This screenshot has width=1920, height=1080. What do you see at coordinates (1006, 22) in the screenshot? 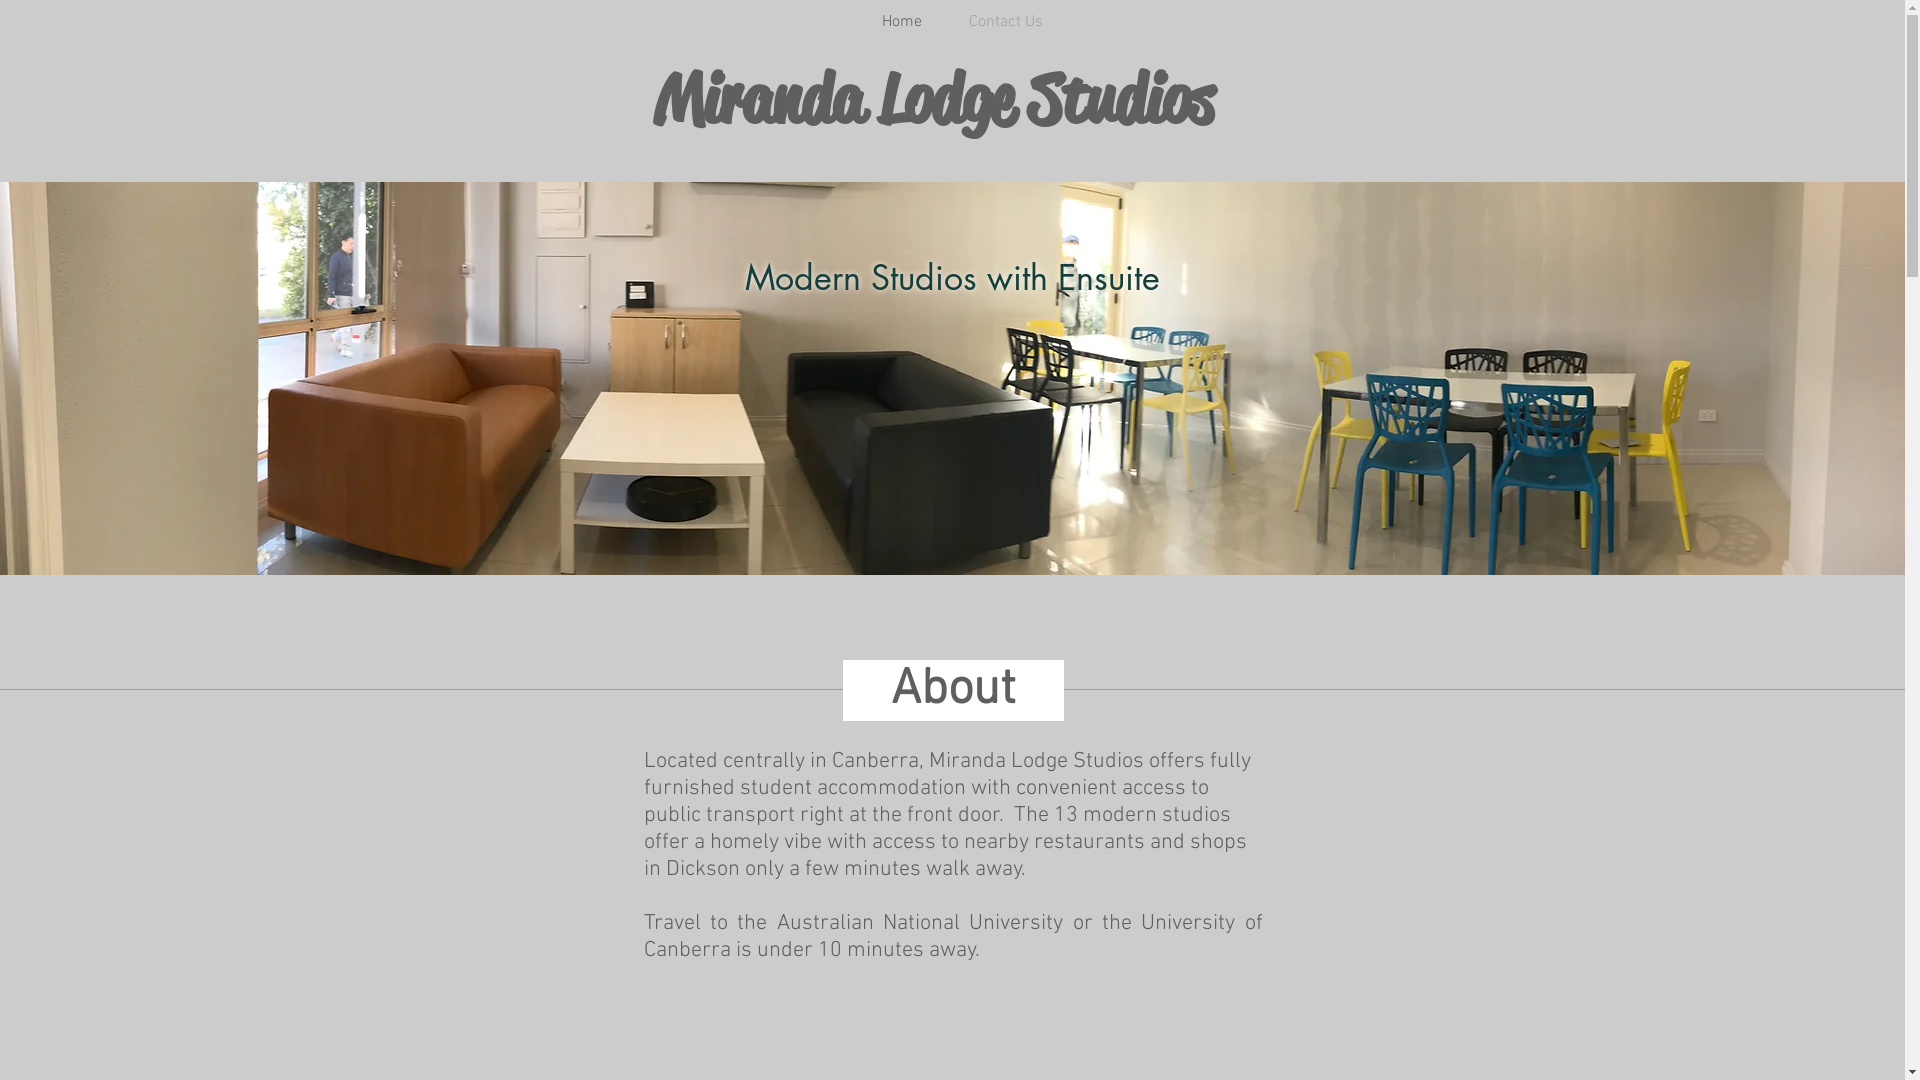
I see `Contact Us` at bounding box center [1006, 22].